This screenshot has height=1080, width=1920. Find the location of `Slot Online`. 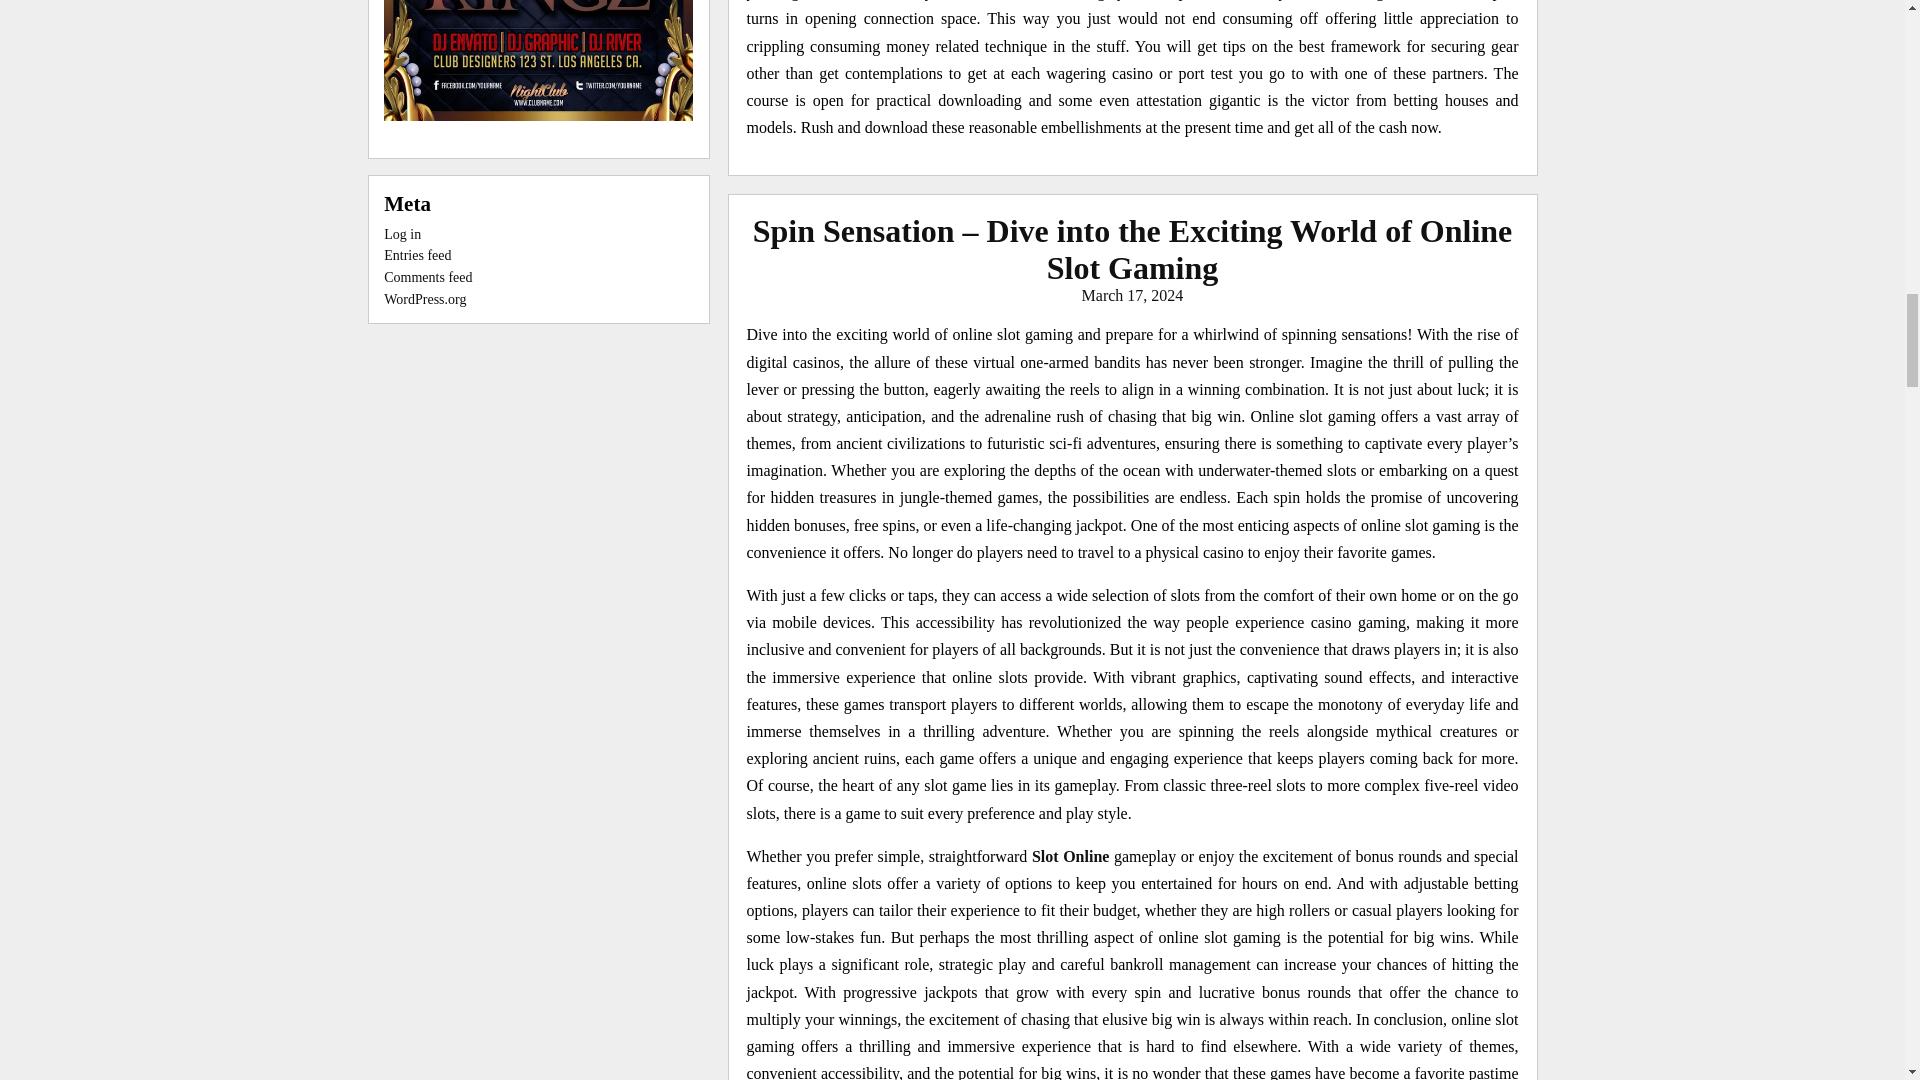

Slot Online is located at coordinates (1070, 856).